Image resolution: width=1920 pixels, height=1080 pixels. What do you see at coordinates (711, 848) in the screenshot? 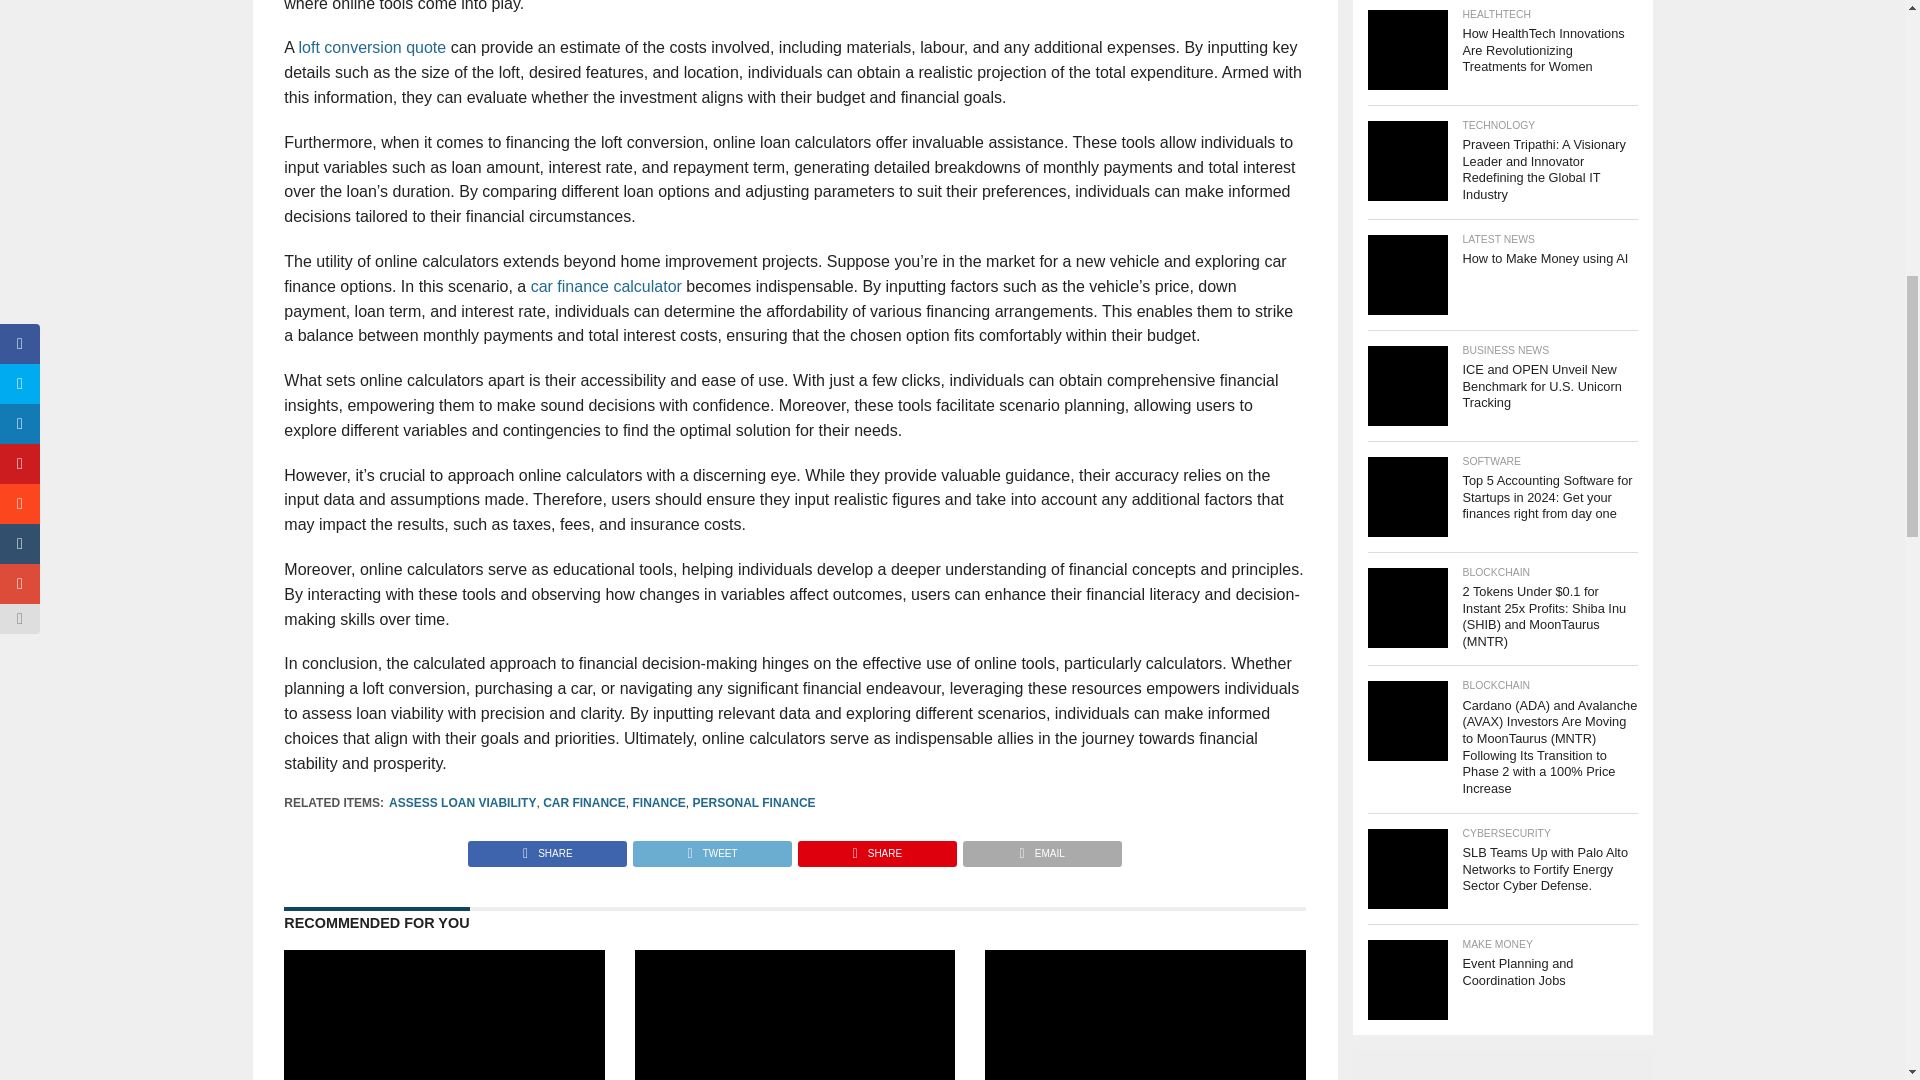
I see `Tweet This Post` at bounding box center [711, 848].